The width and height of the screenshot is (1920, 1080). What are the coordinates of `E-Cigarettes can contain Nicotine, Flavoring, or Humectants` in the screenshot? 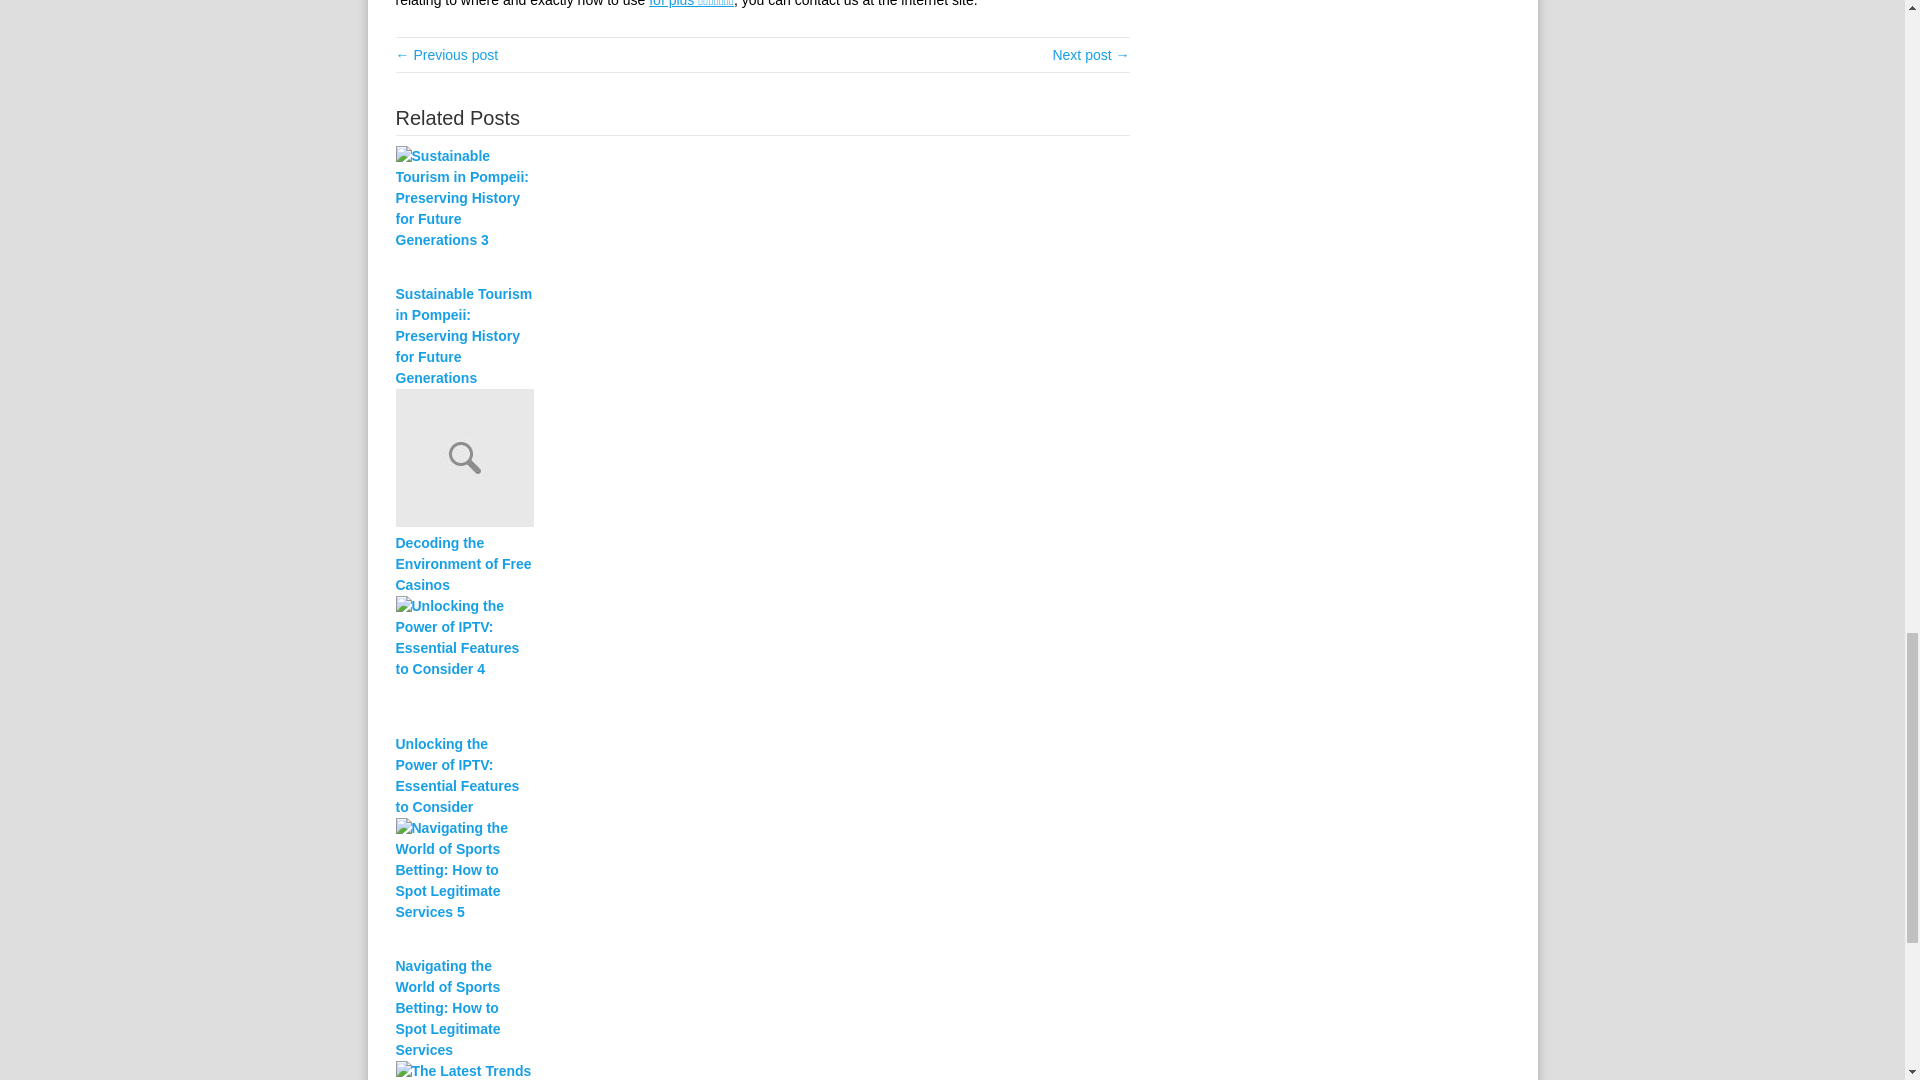 It's located at (447, 54).